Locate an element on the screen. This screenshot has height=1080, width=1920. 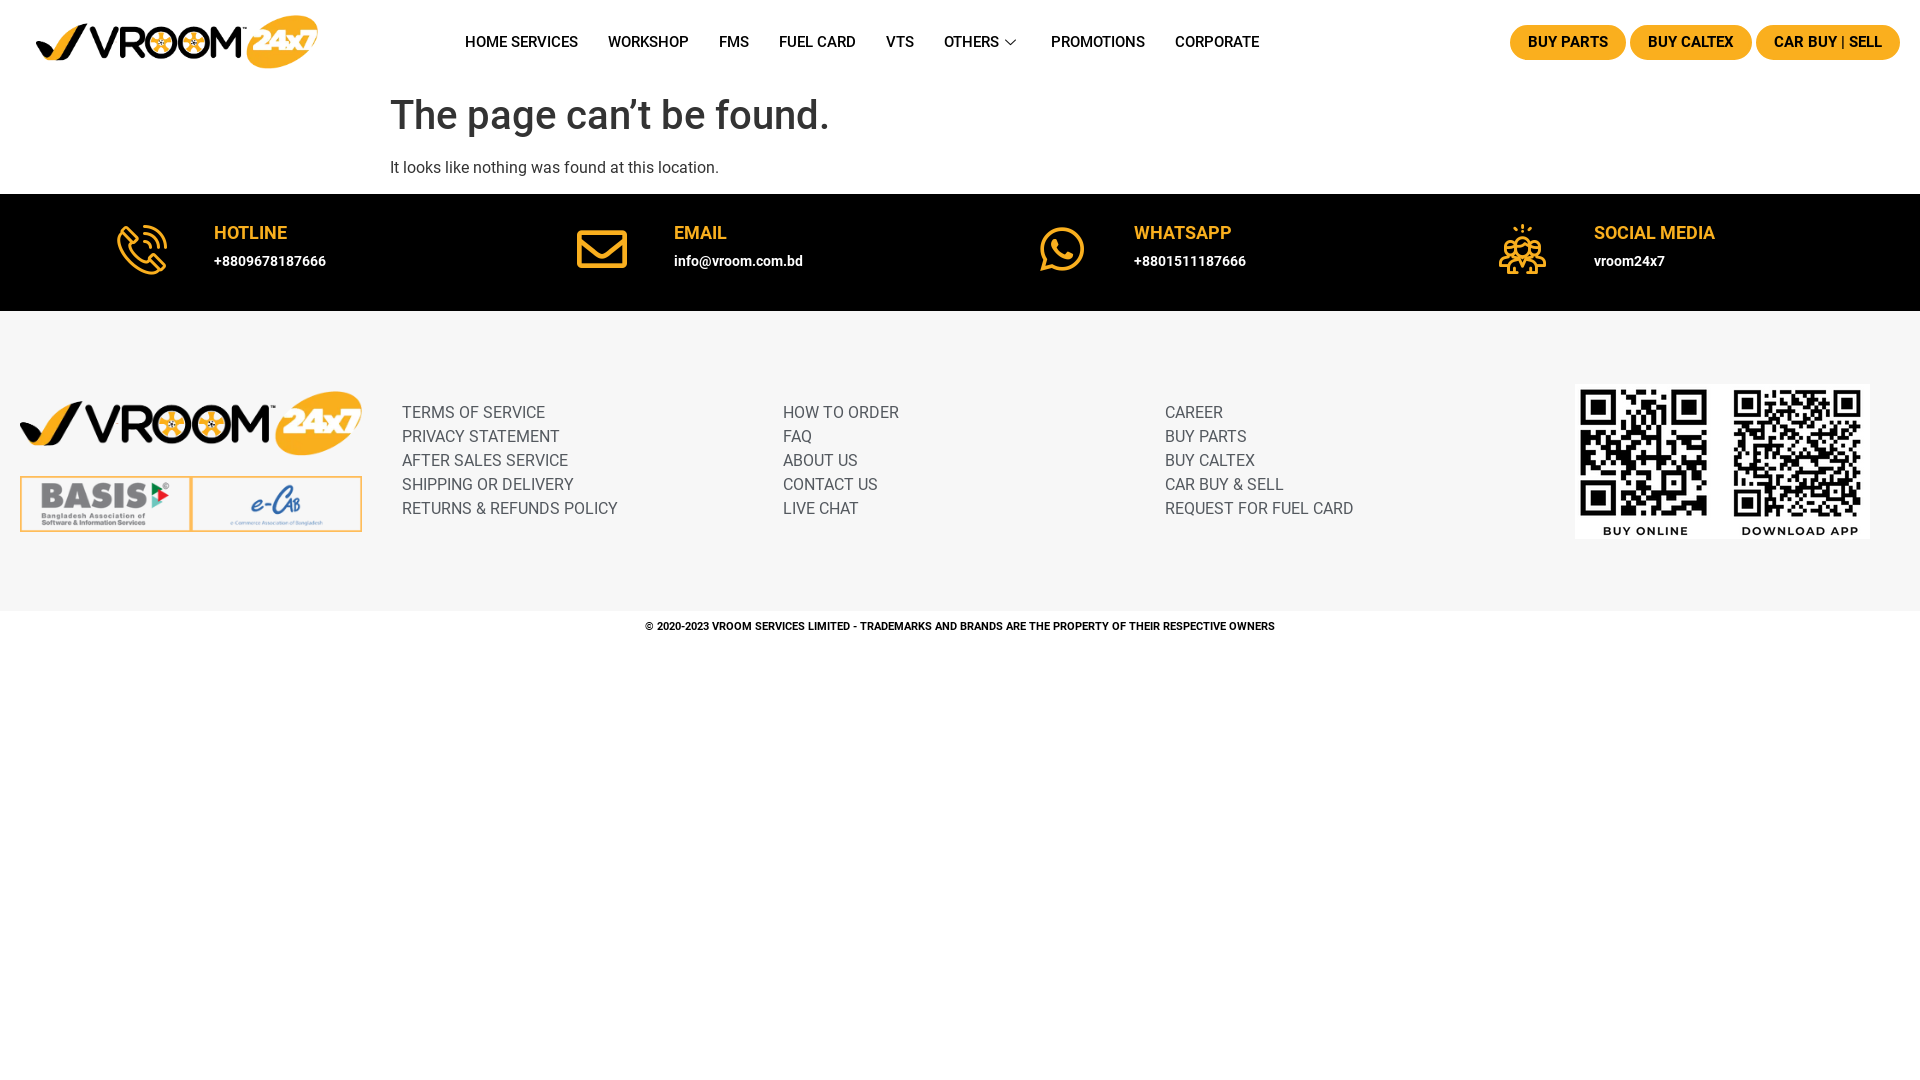
PROMOTIONS is located at coordinates (1098, 42).